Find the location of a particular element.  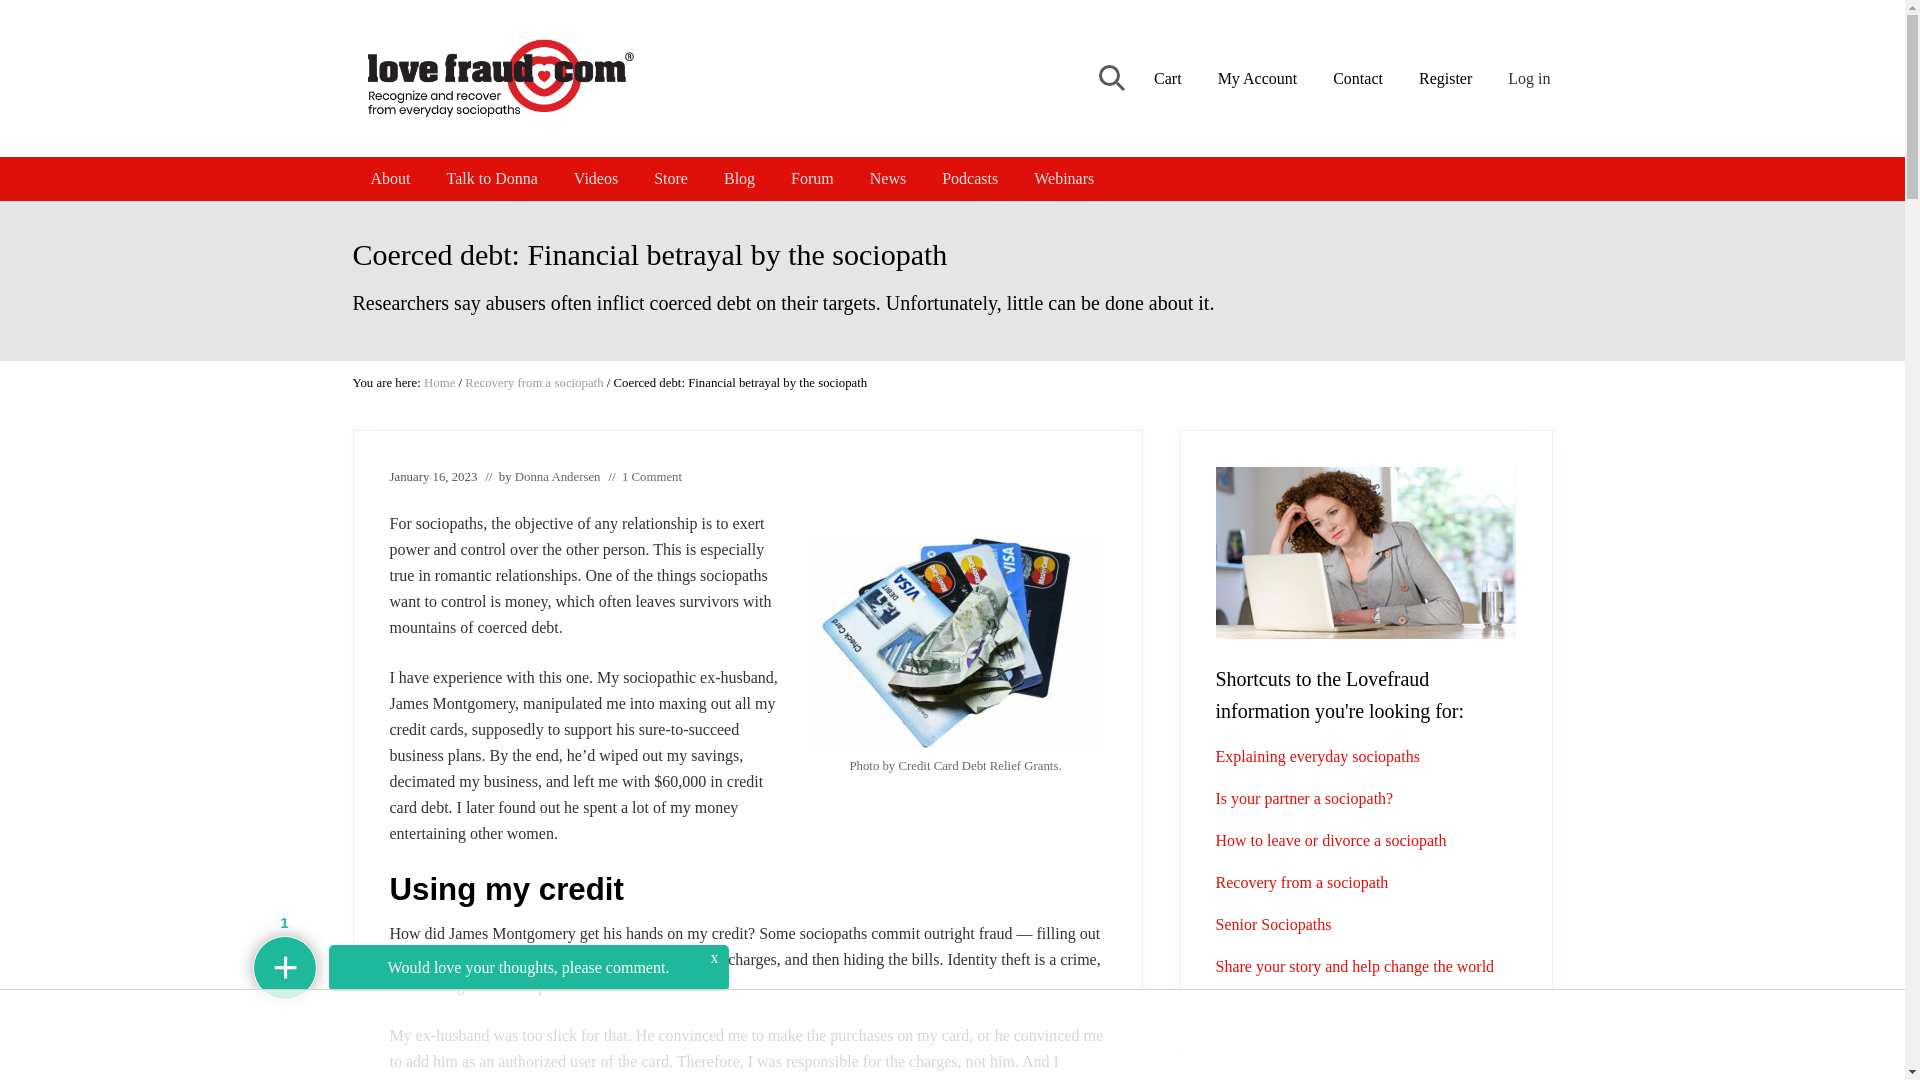

Videos is located at coordinates (596, 178).